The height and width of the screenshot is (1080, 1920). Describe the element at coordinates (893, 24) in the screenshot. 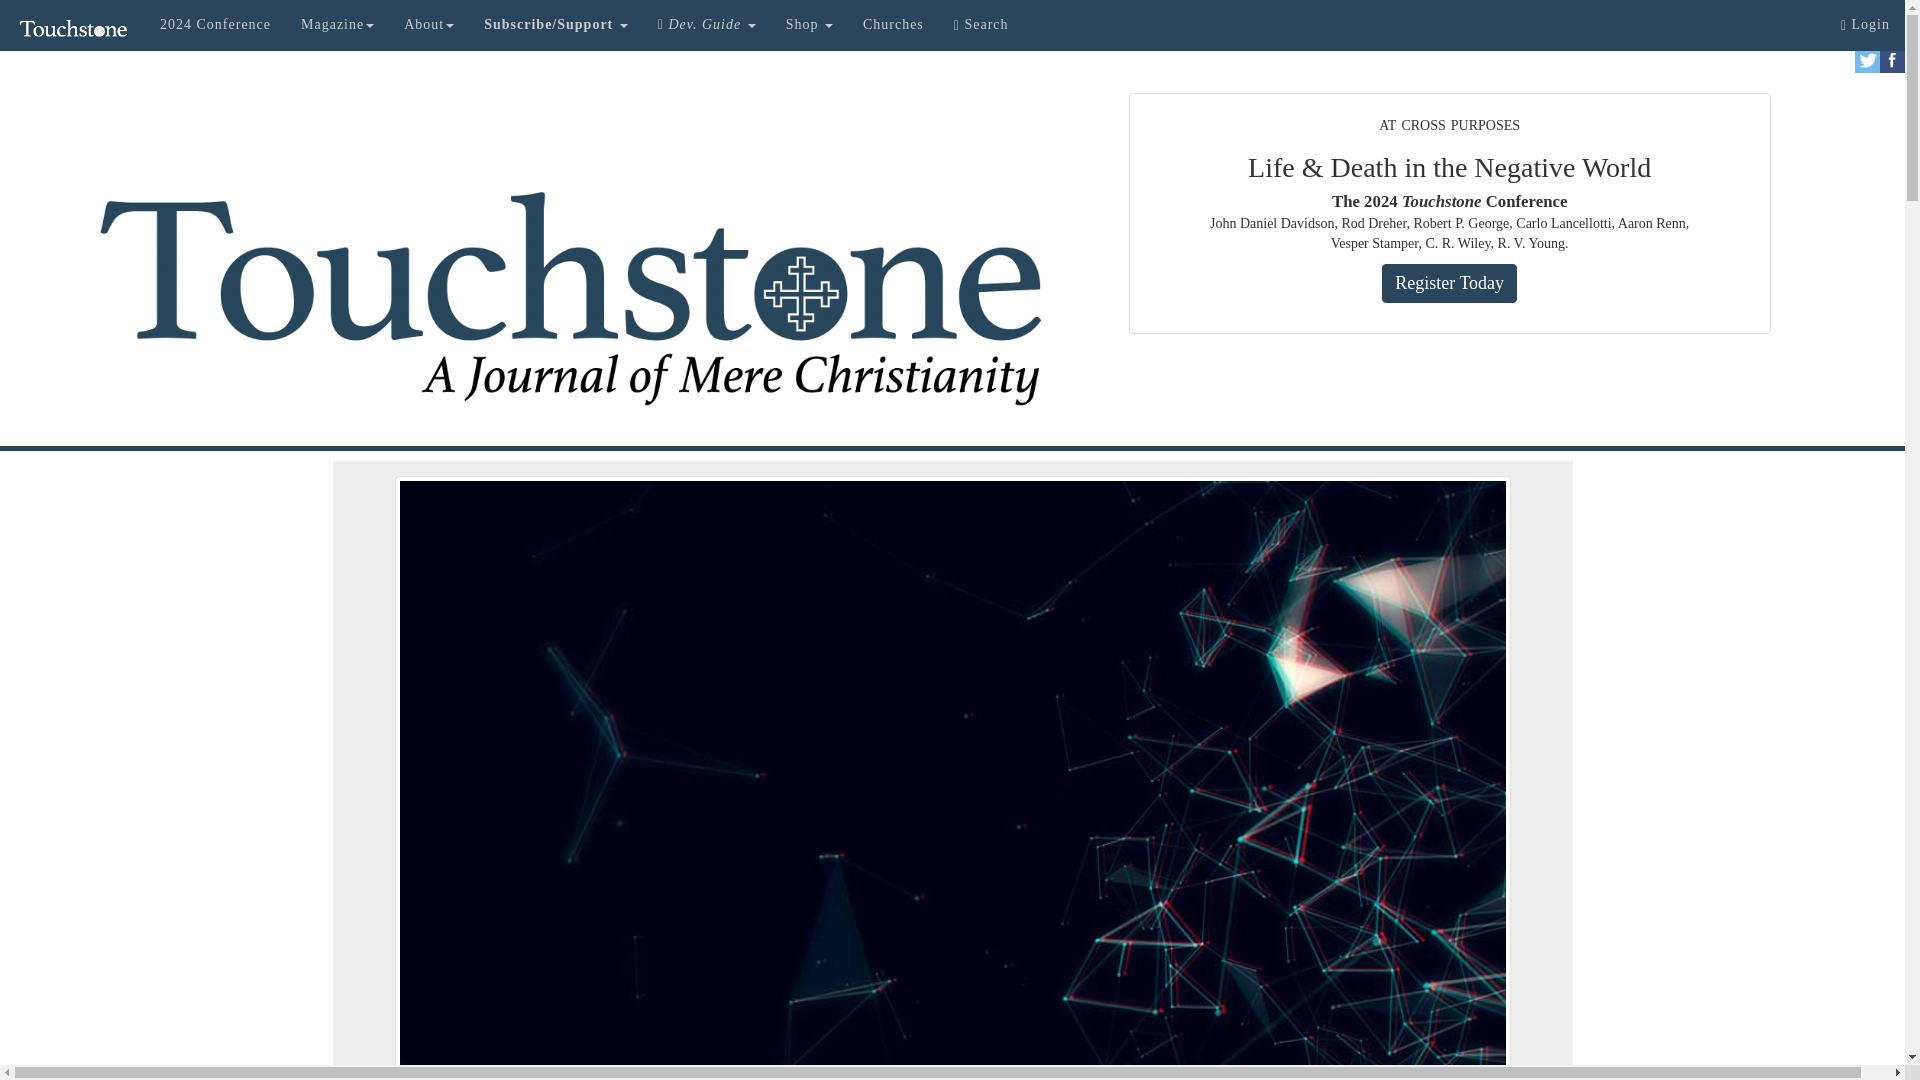

I see `Churches` at that location.